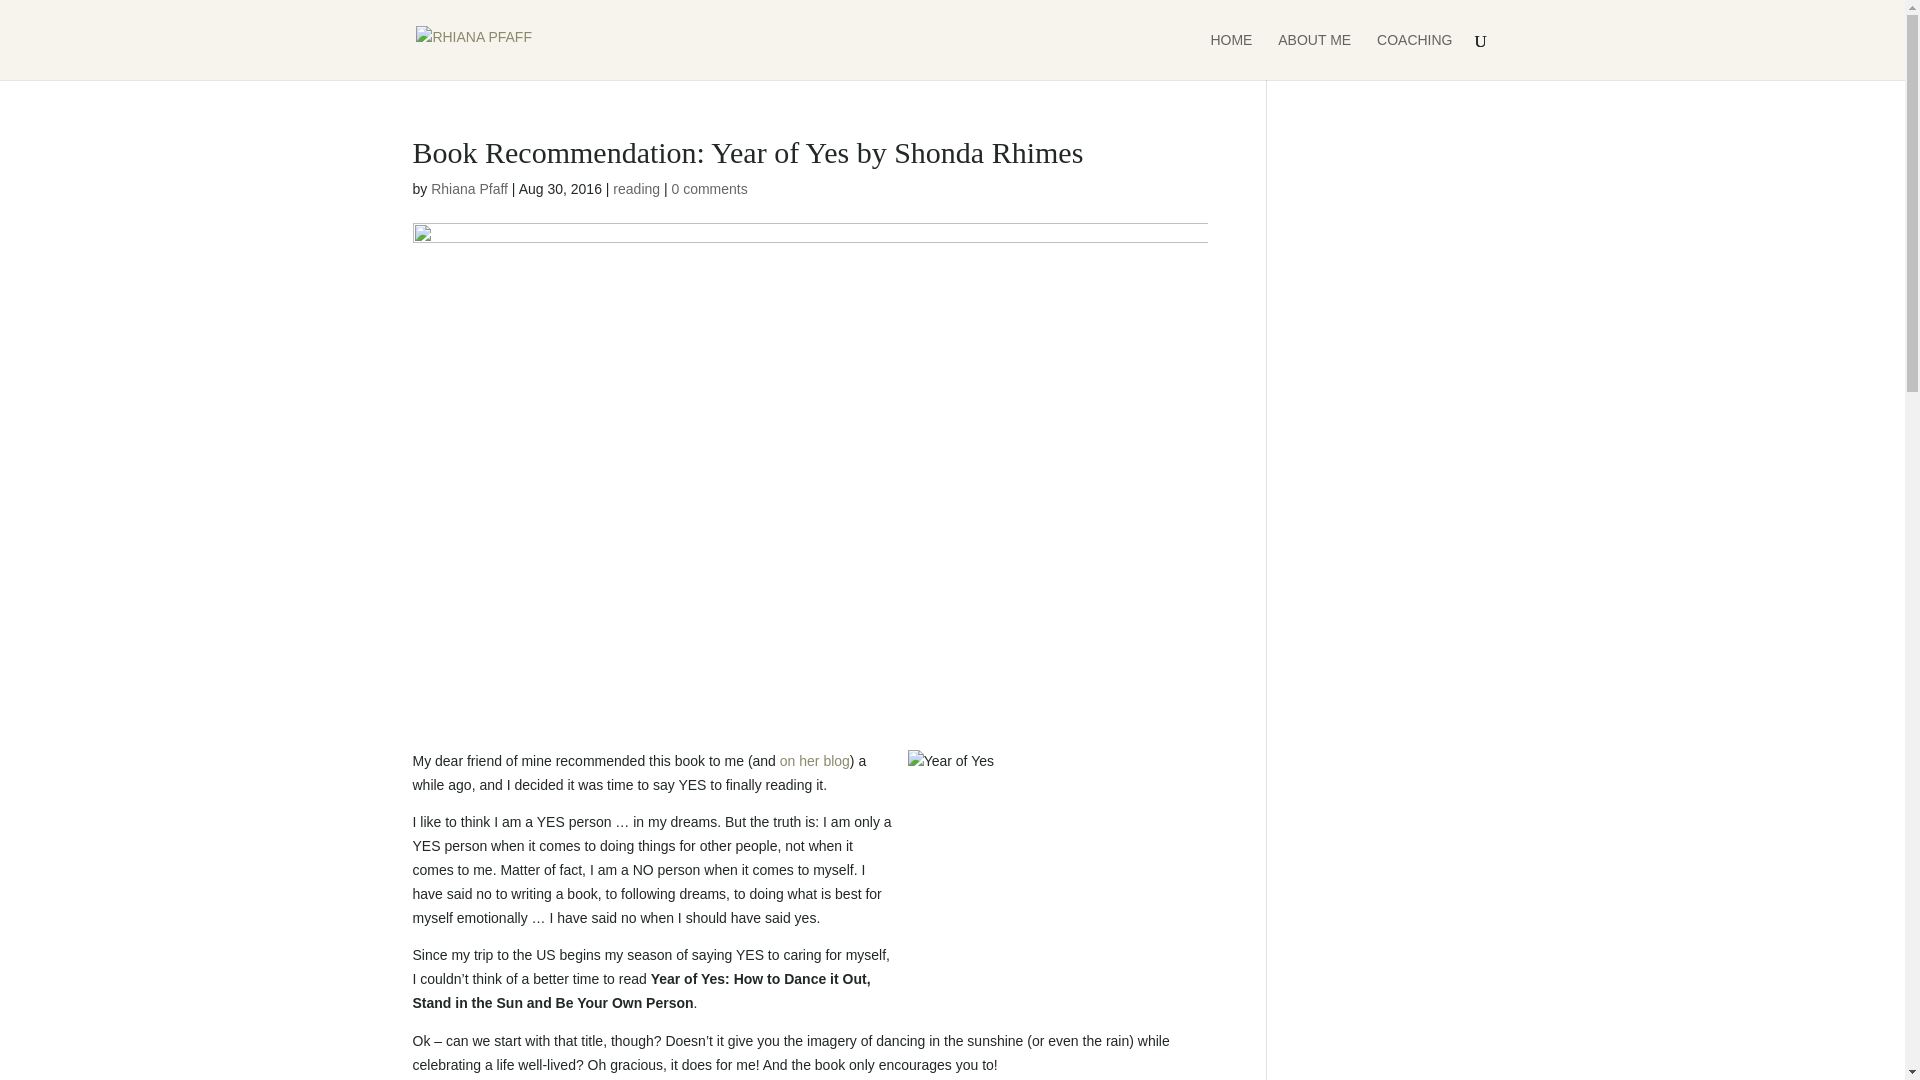 This screenshot has height=1080, width=1920. I want to click on Rhiana Pfaff, so click(469, 188).